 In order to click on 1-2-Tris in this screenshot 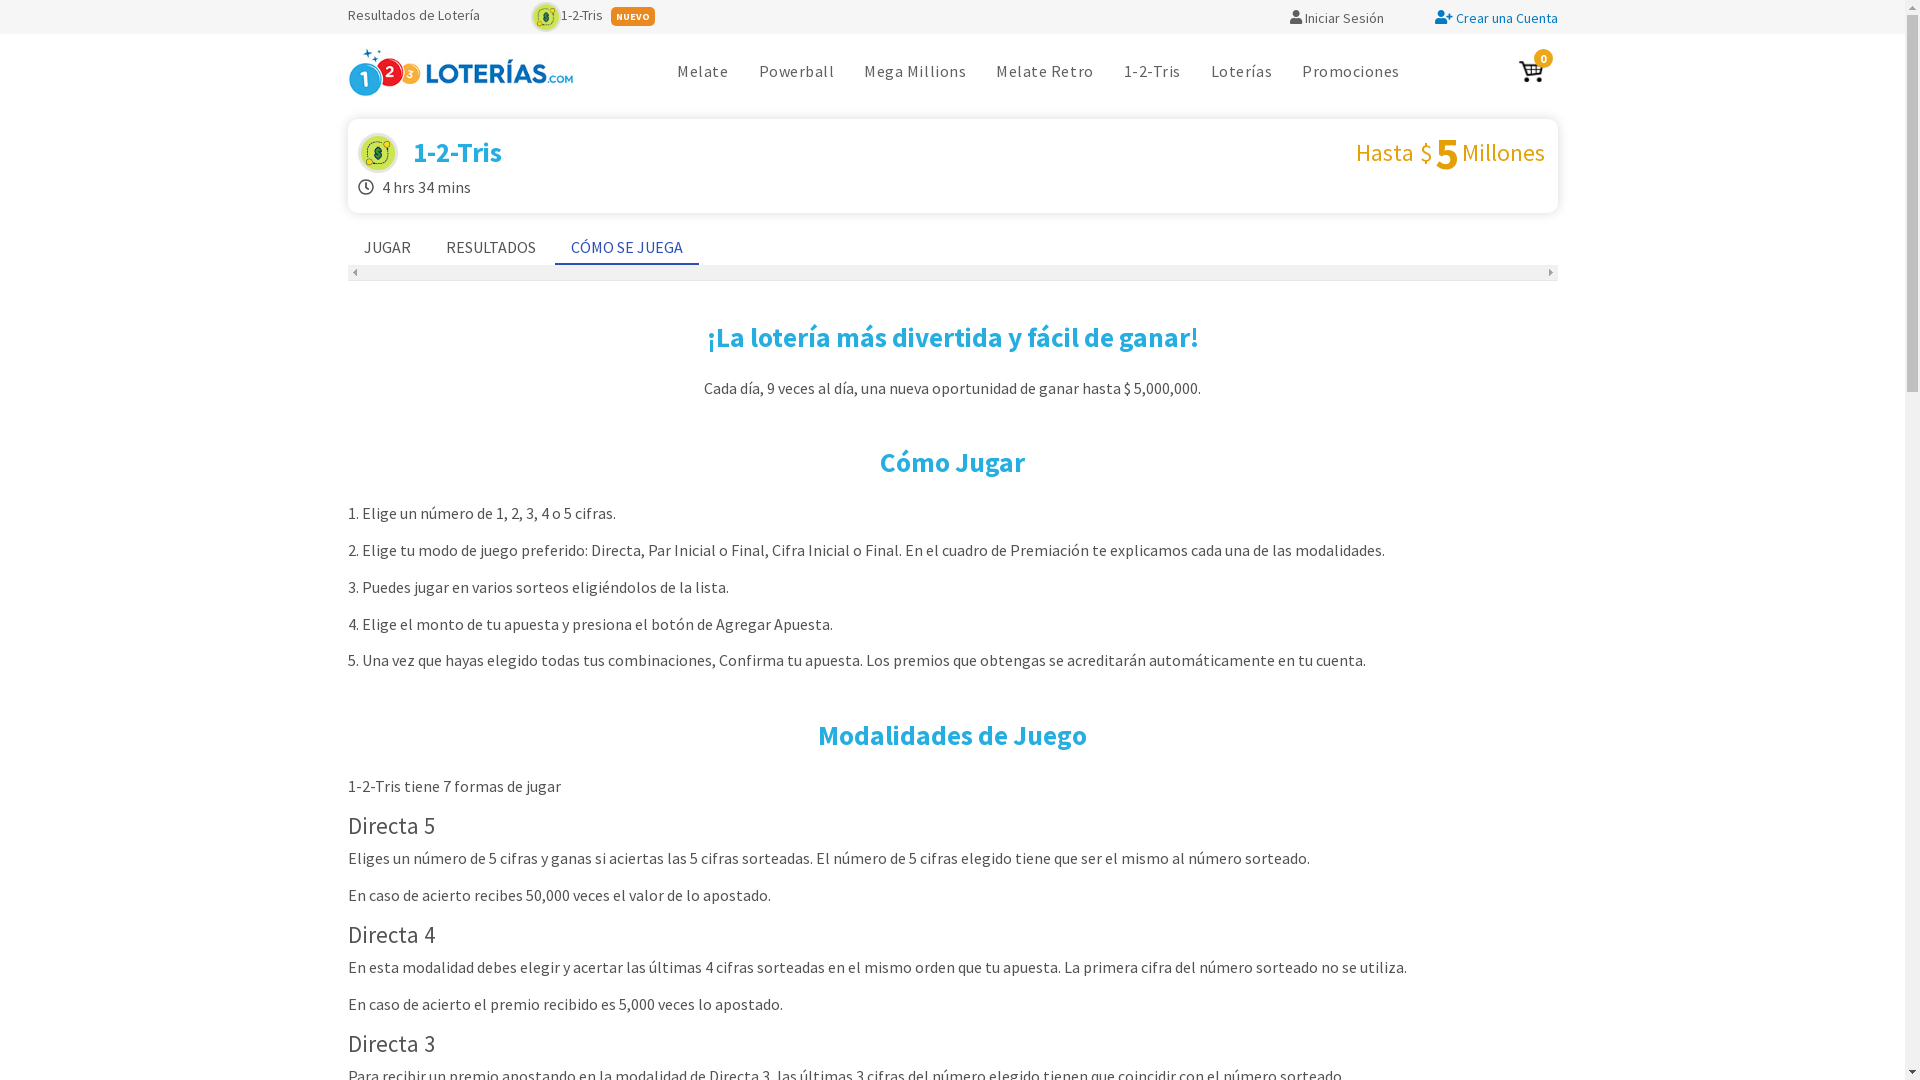, I will do `click(1152, 72)`.